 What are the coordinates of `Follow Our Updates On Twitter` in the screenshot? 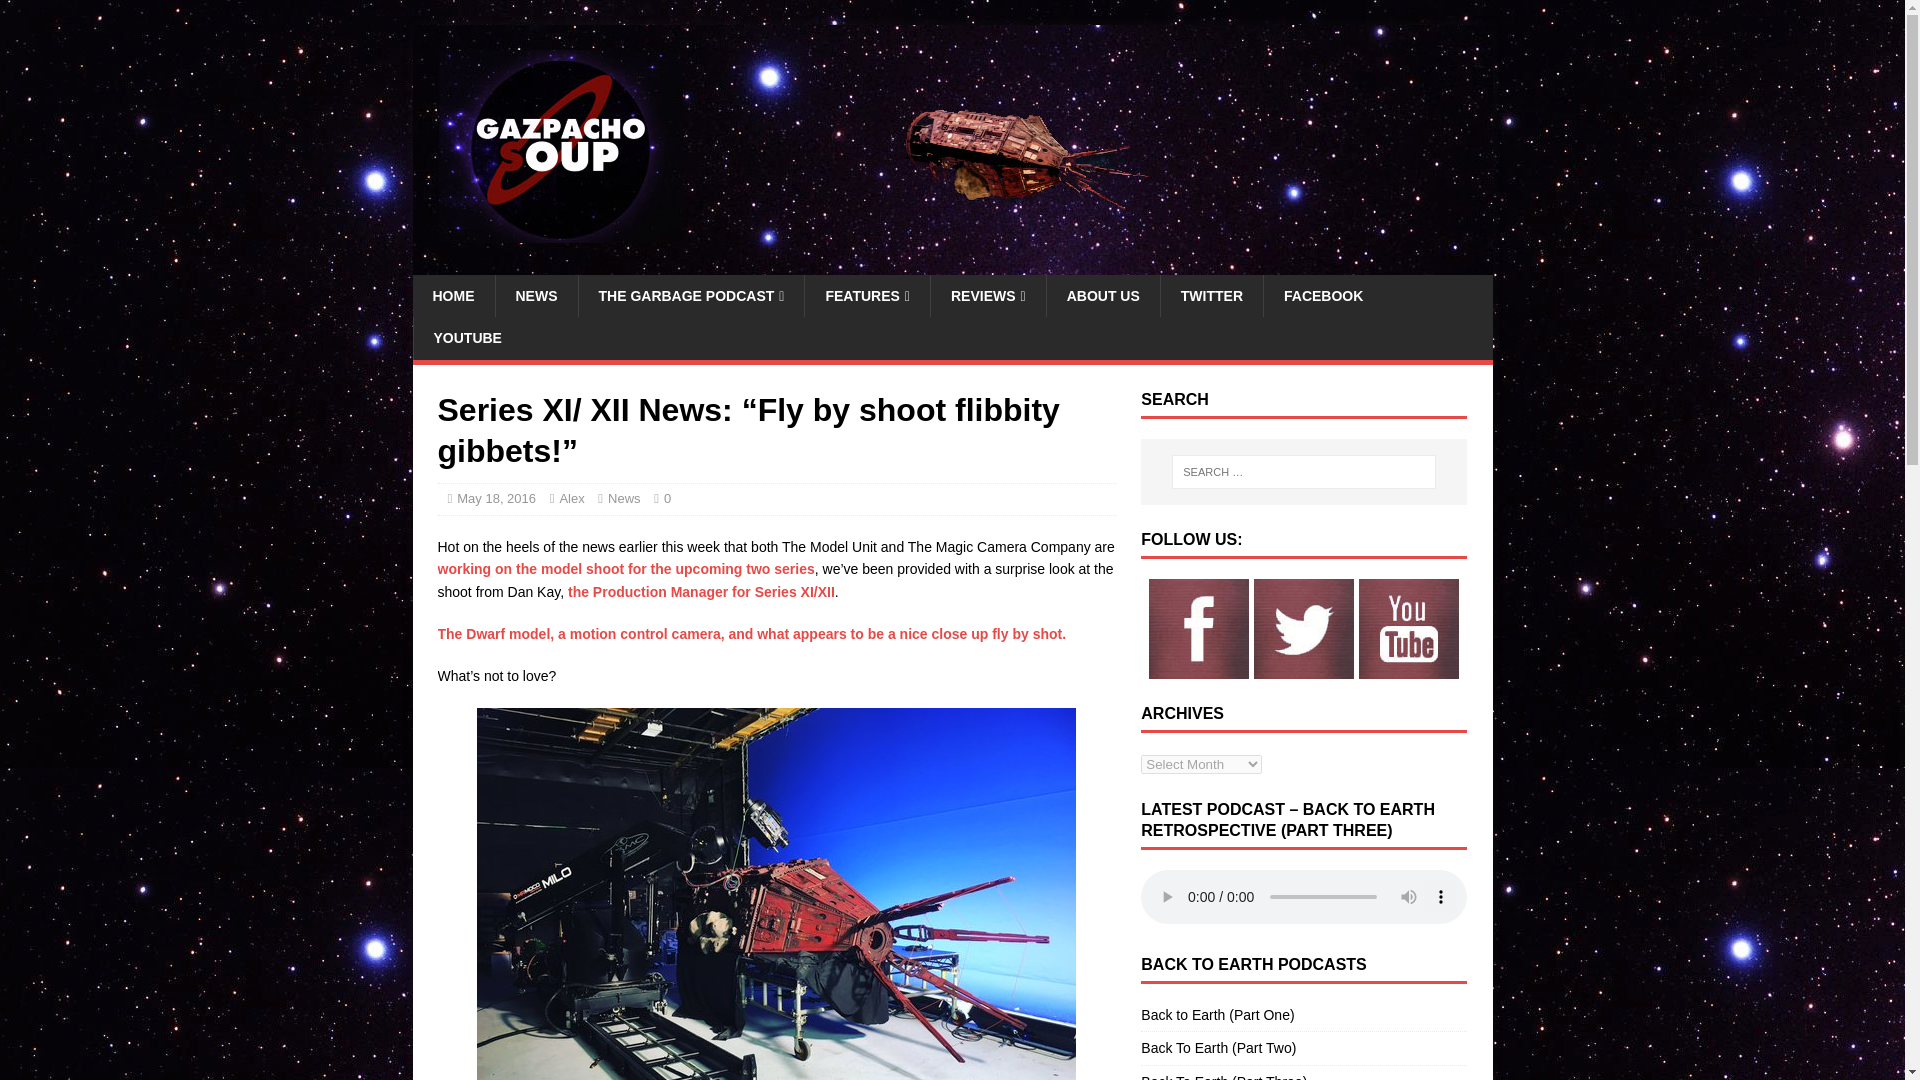 It's located at (1304, 668).